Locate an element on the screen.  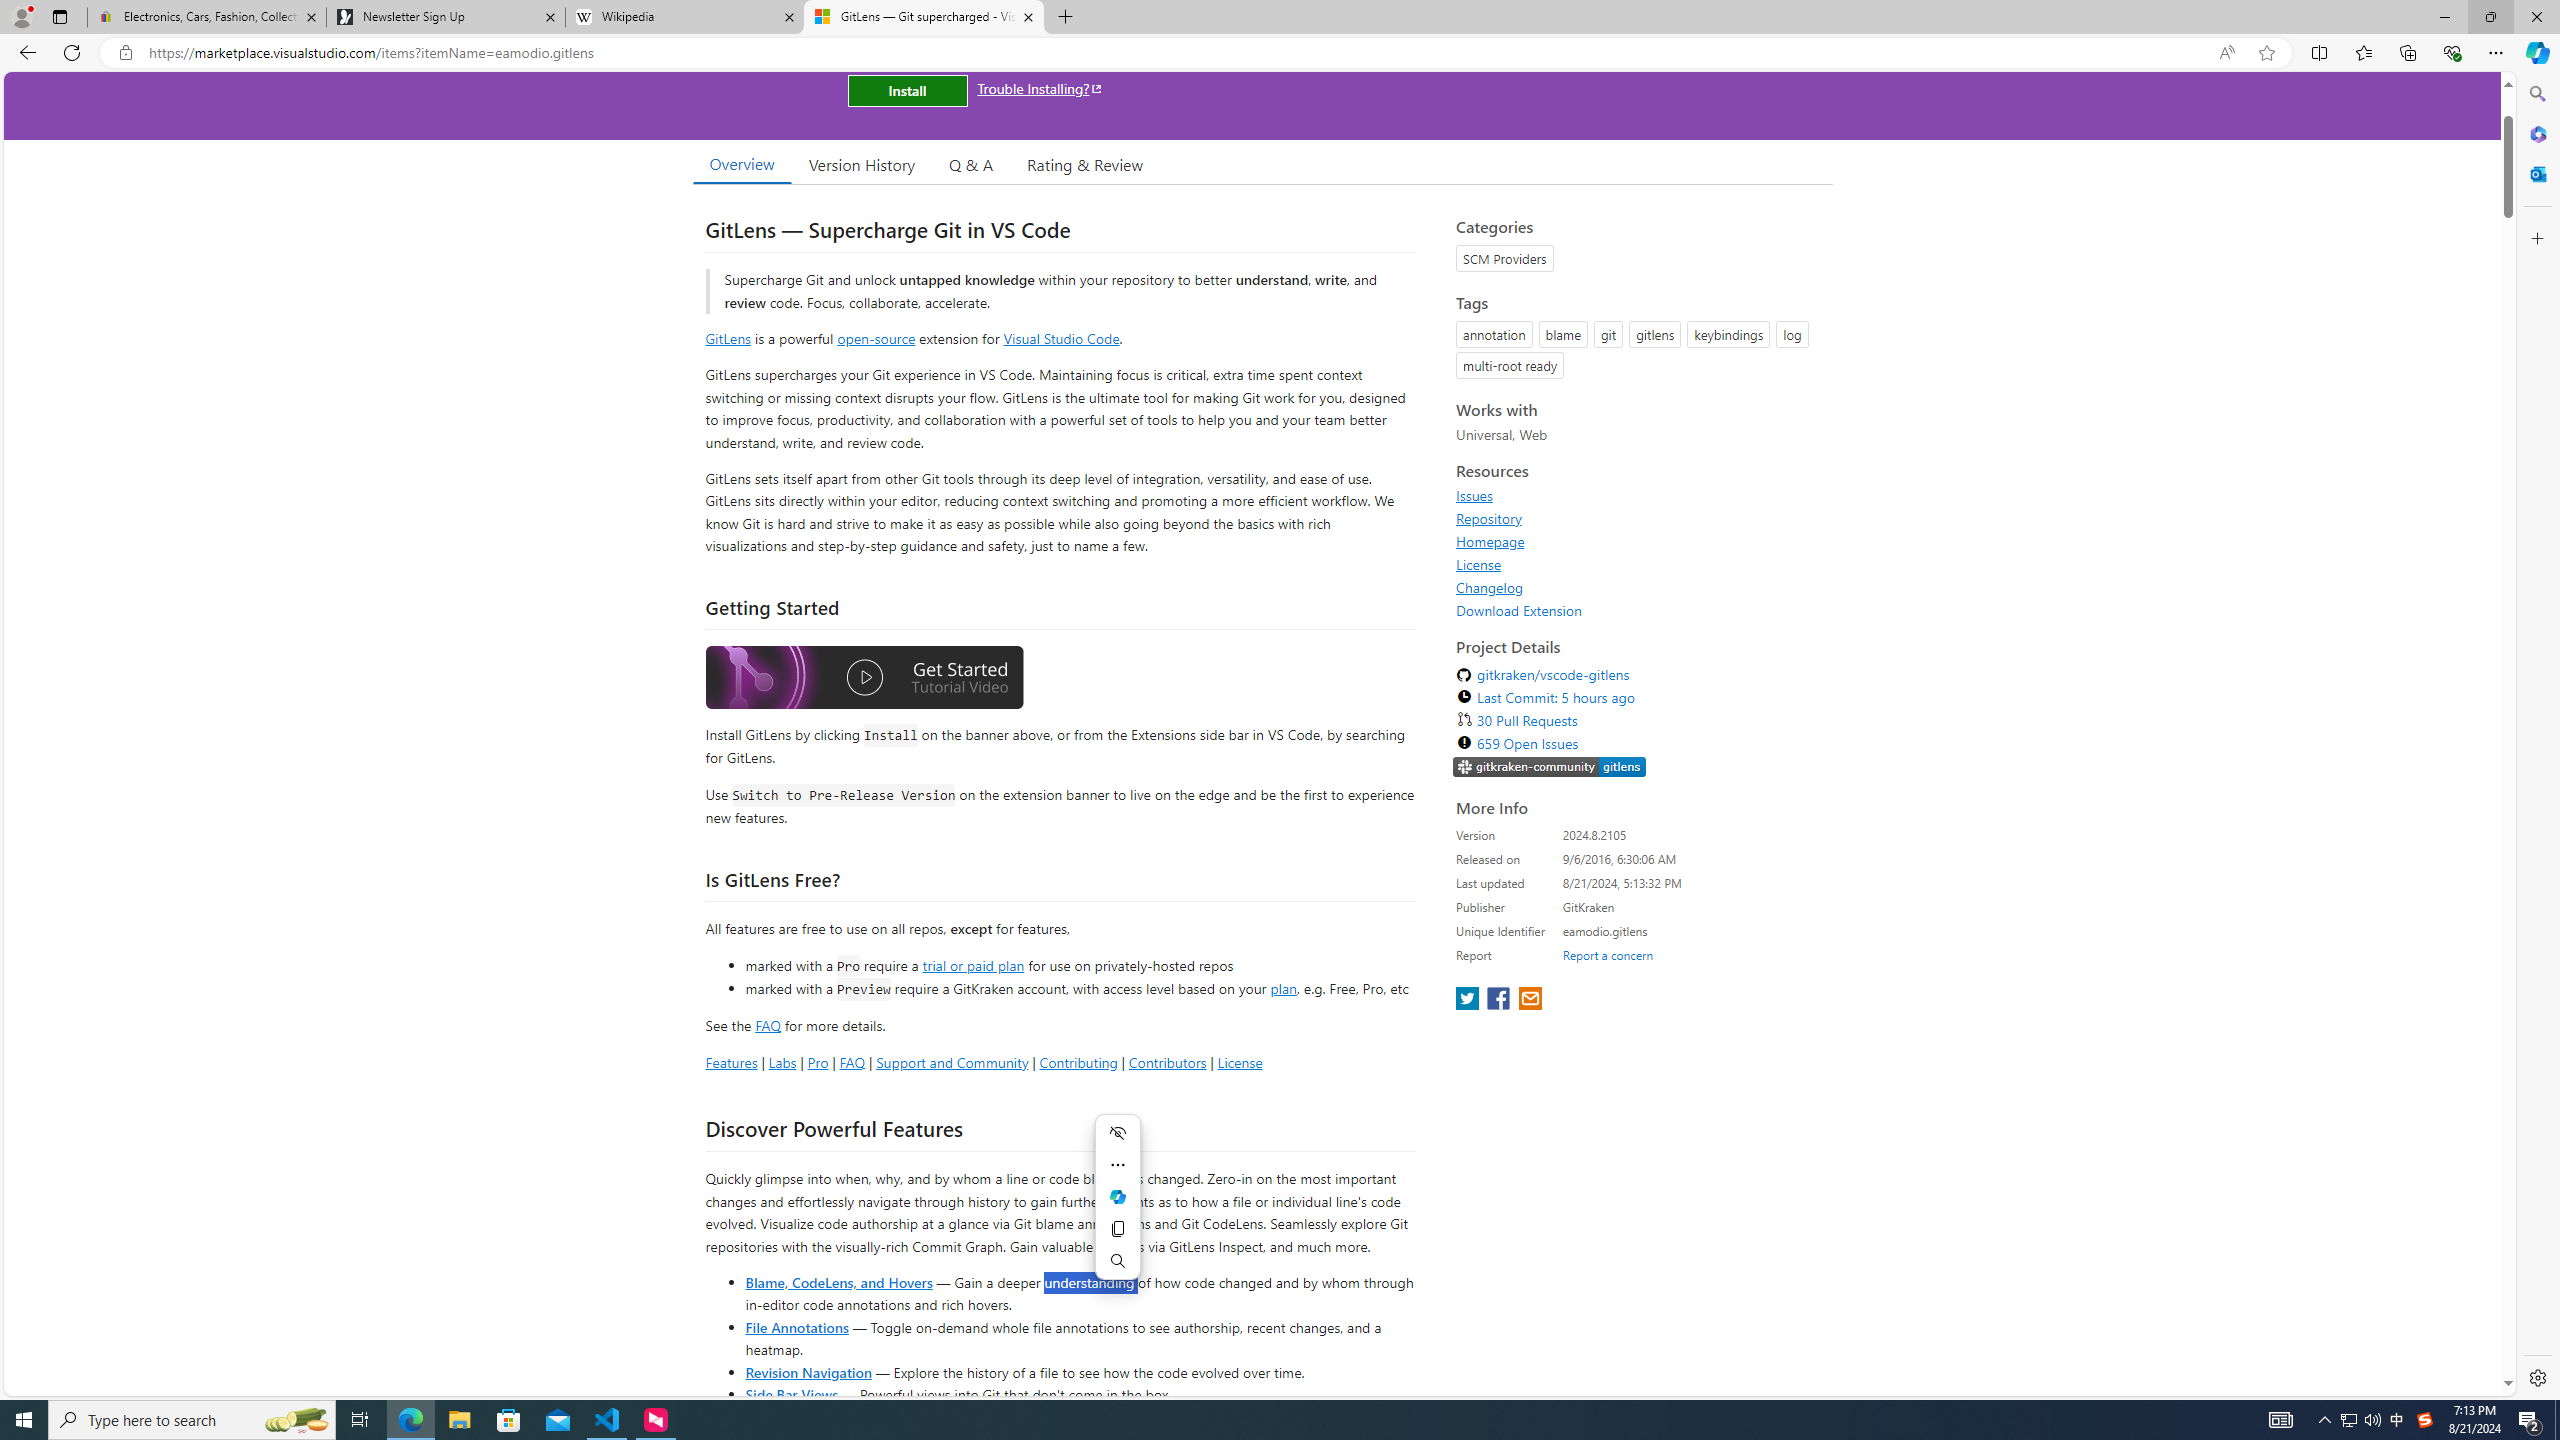
Install is located at coordinates (907, 90).